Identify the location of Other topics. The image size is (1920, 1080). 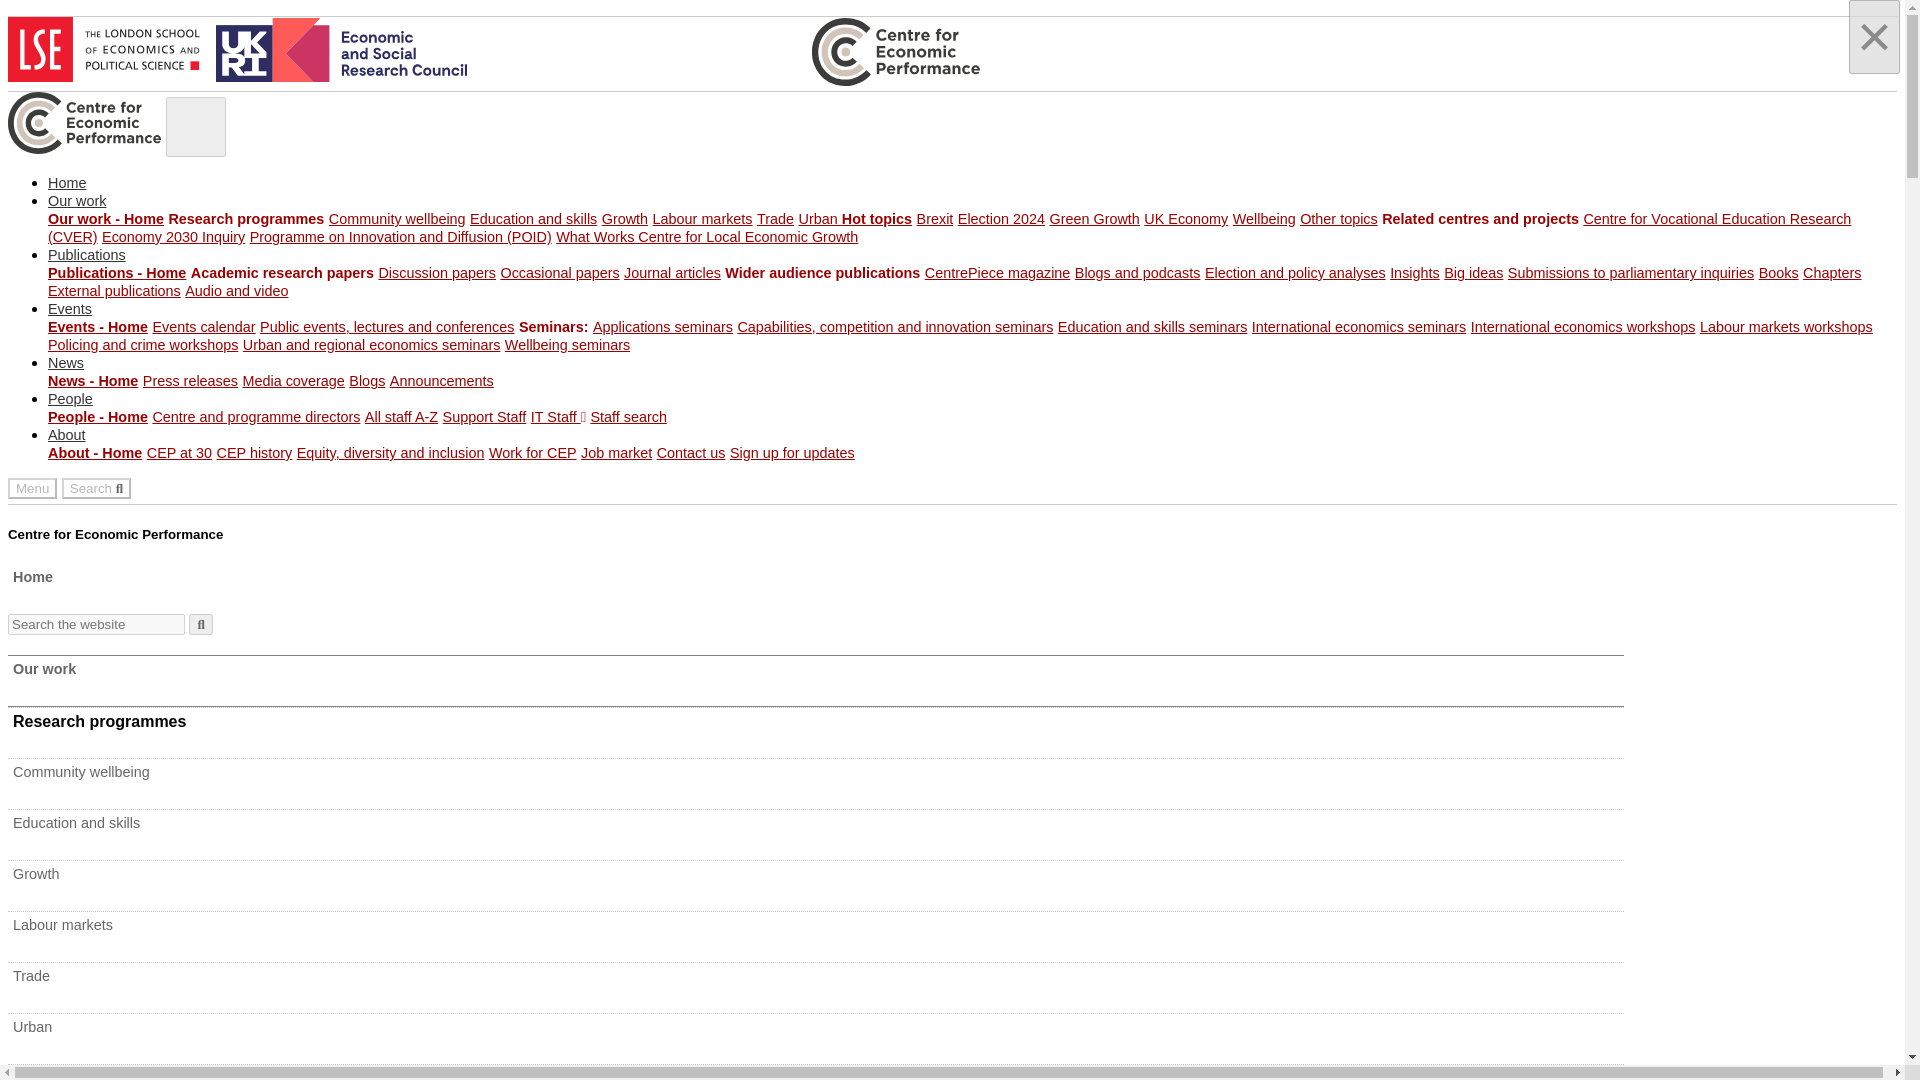
(1338, 218).